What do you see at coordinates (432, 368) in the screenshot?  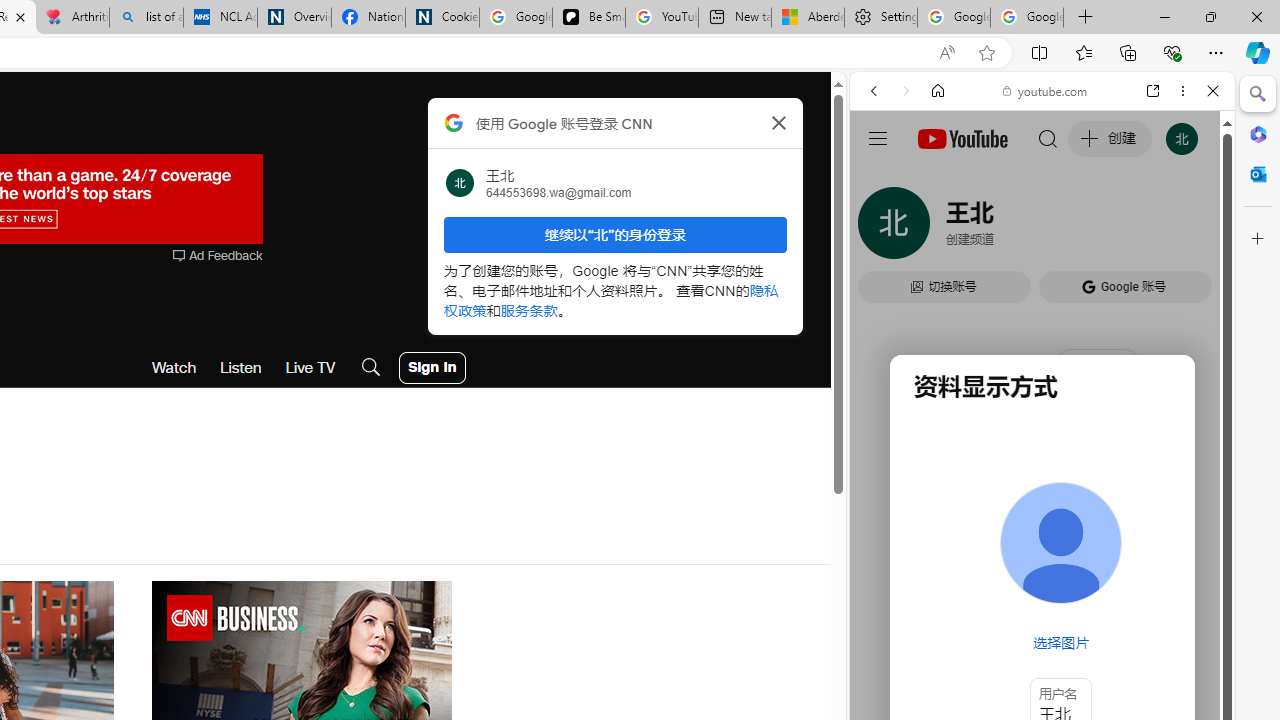 I see `User Account Log In Button` at bounding box center [432, 368].